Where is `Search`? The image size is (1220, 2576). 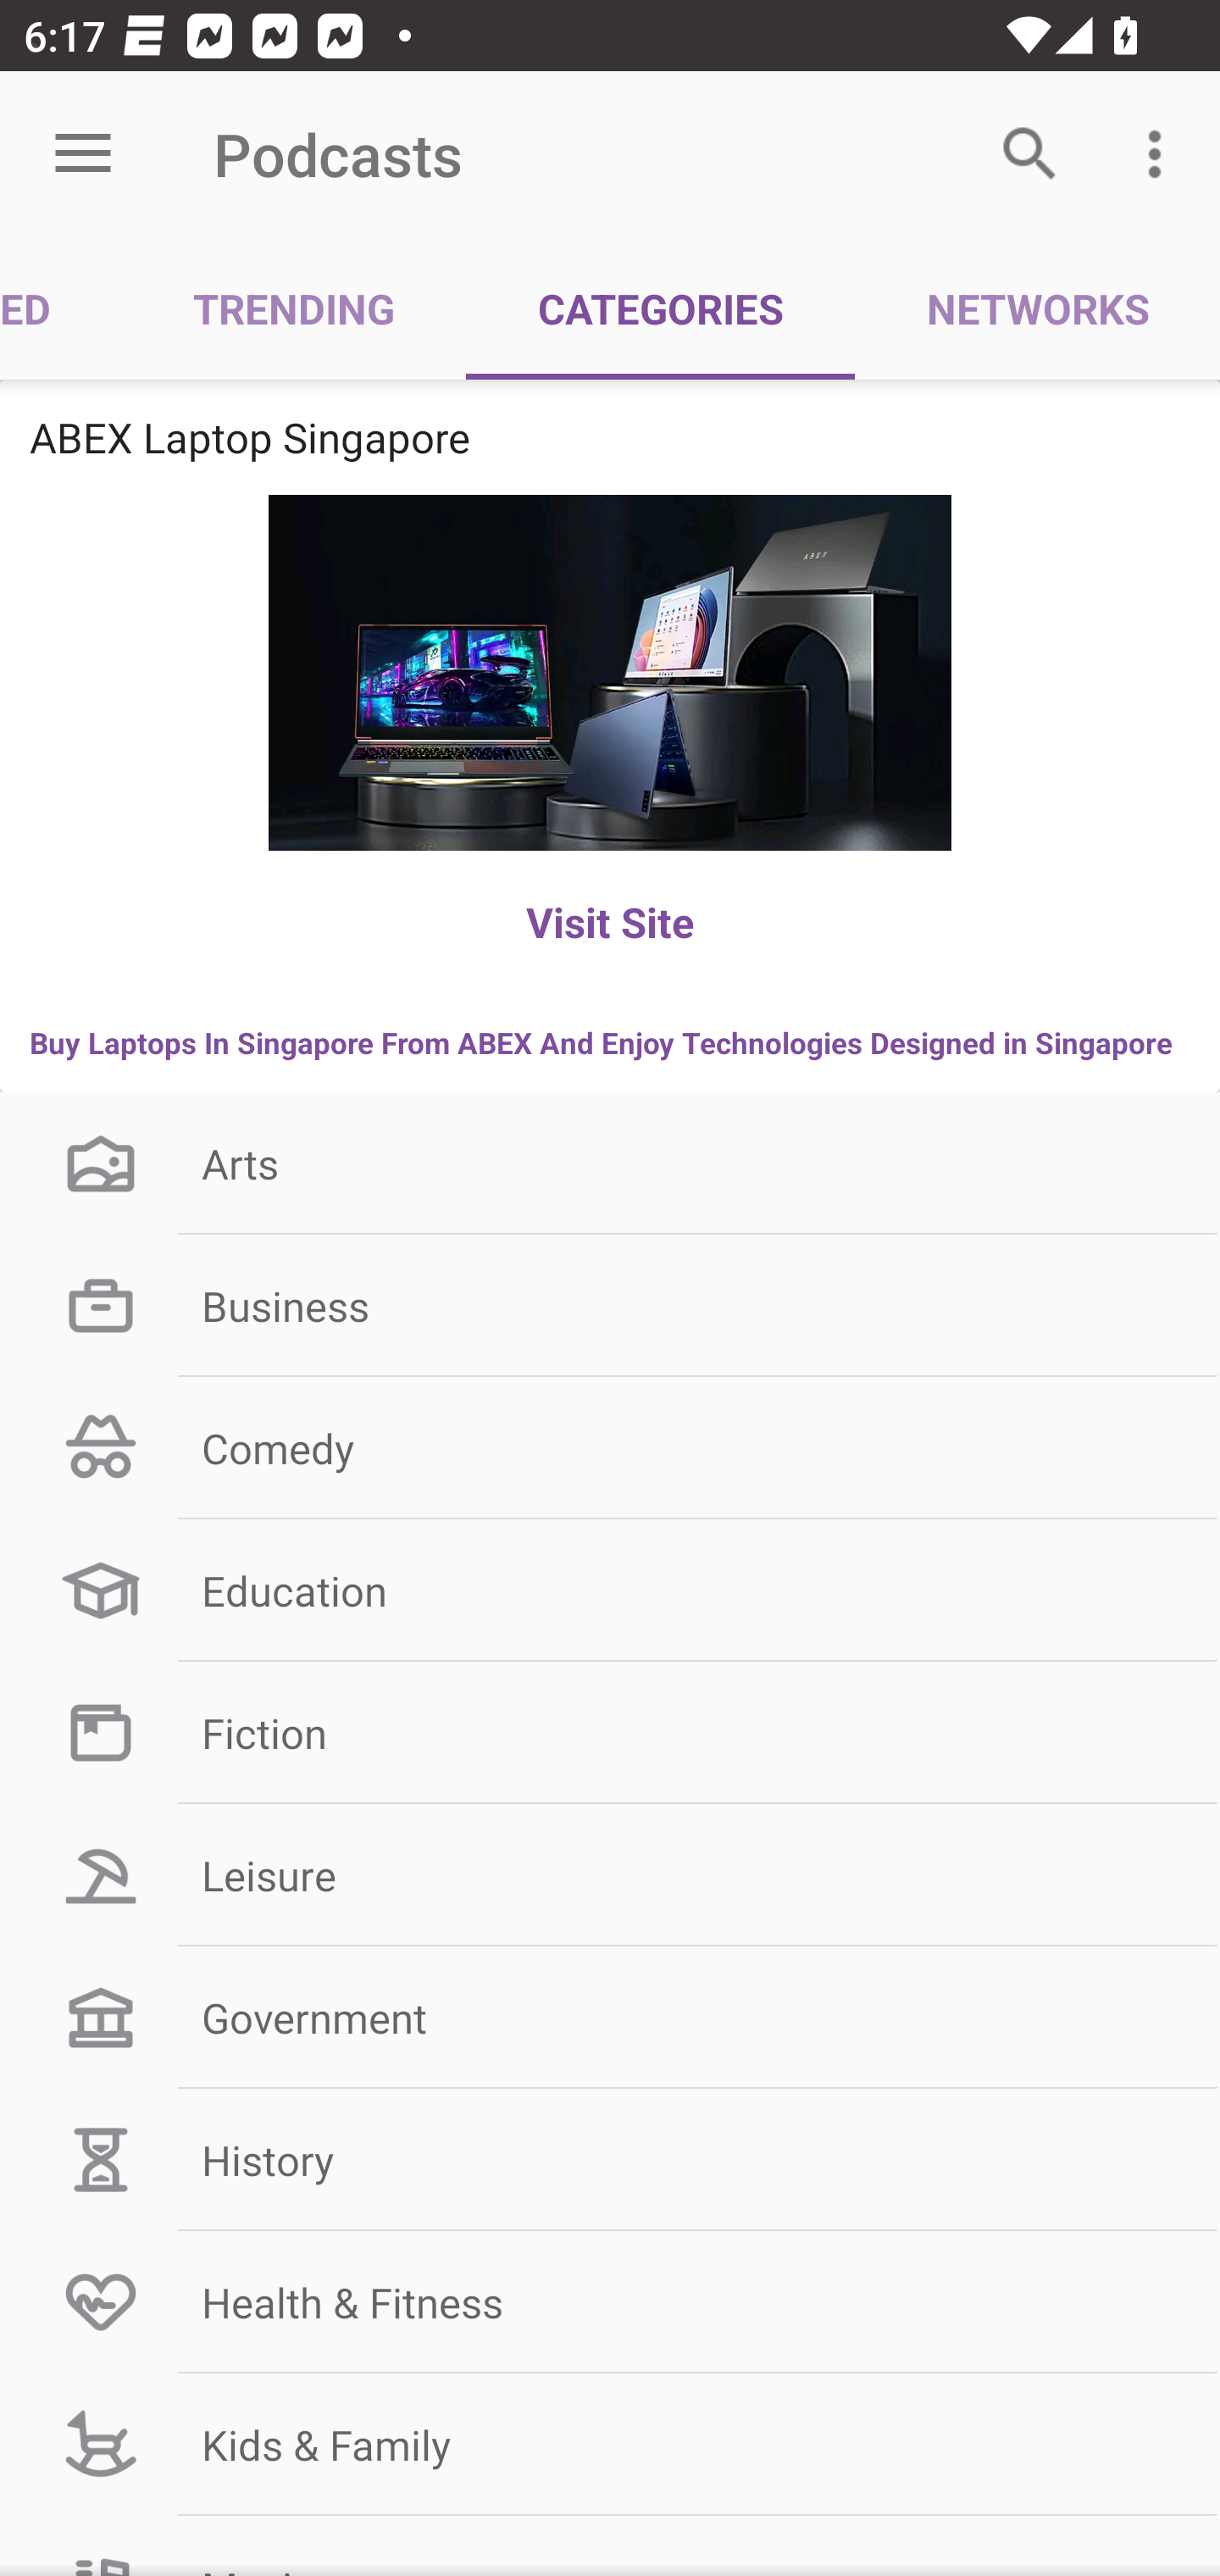 Search is located at coordinates (1030, 154).